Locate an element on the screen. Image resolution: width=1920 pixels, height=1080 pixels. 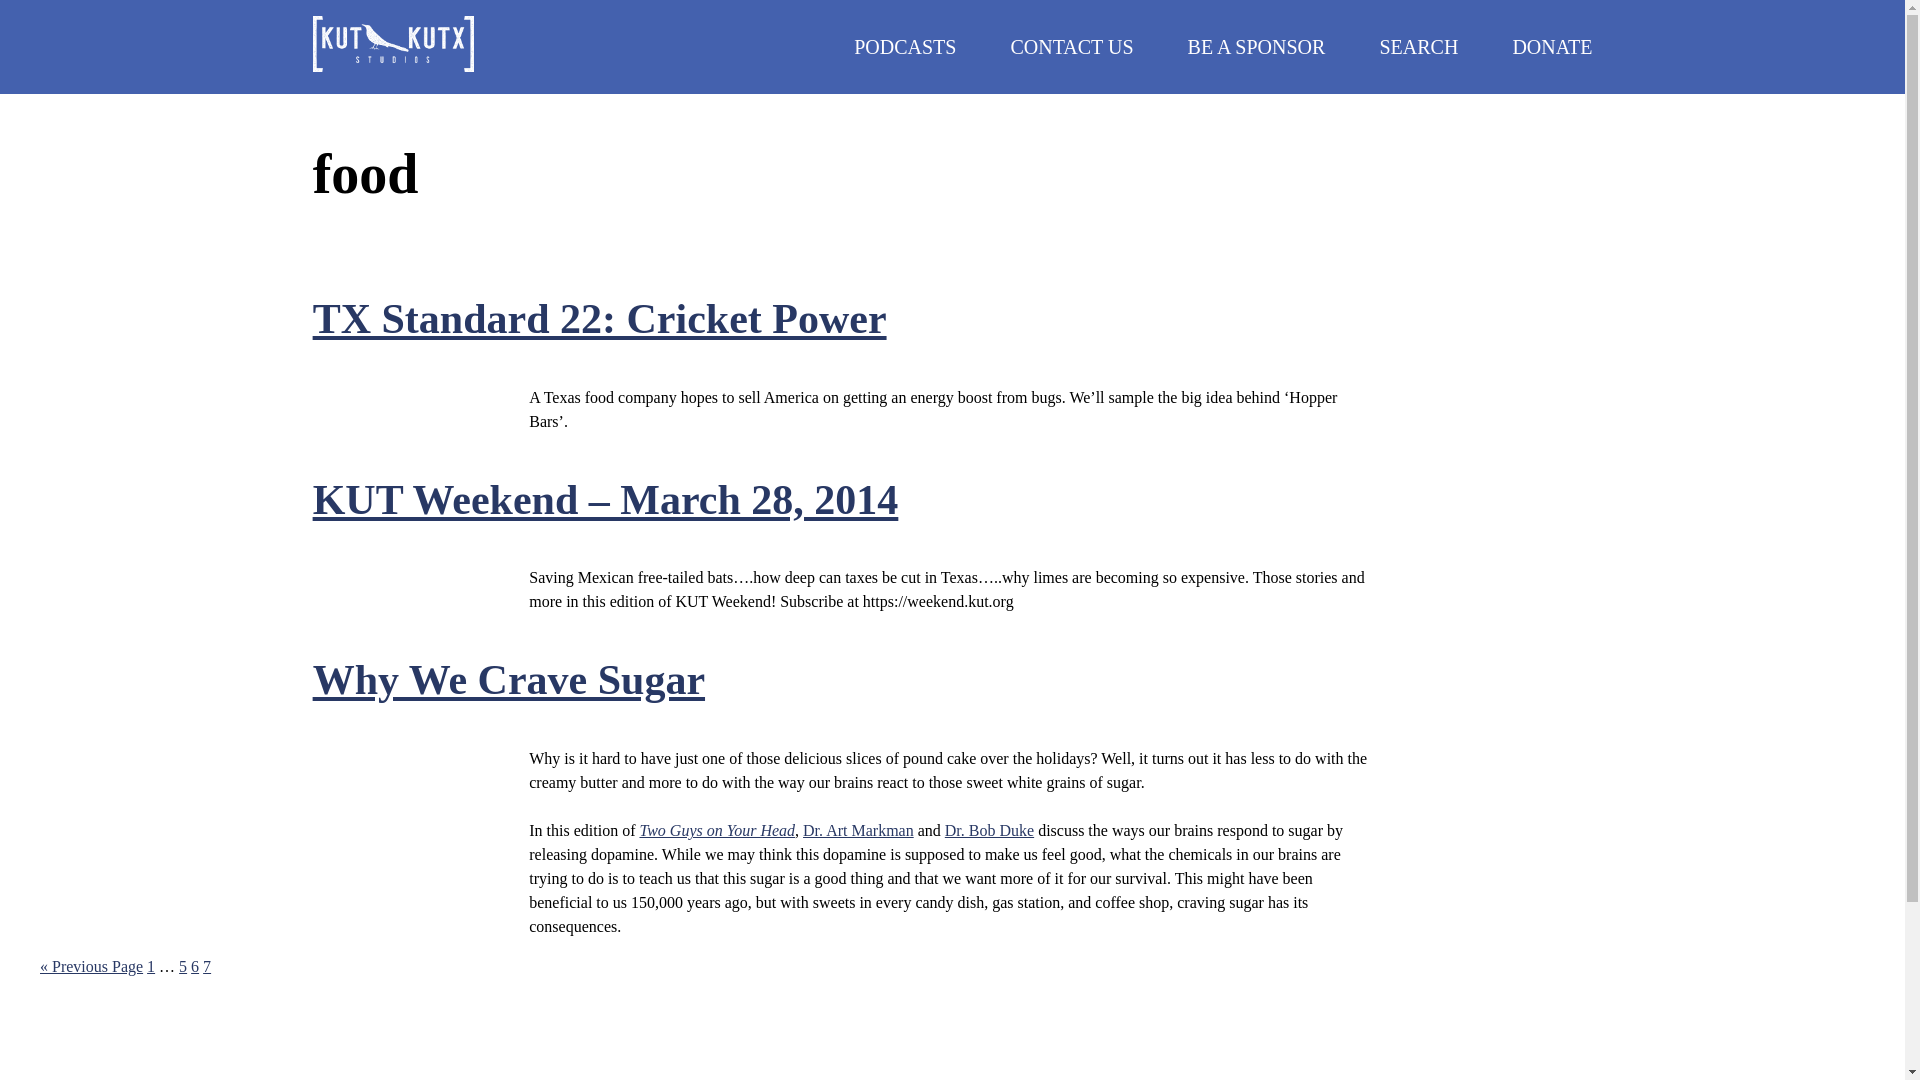
Dr. Art Markman is located at coordinates (182, 966).